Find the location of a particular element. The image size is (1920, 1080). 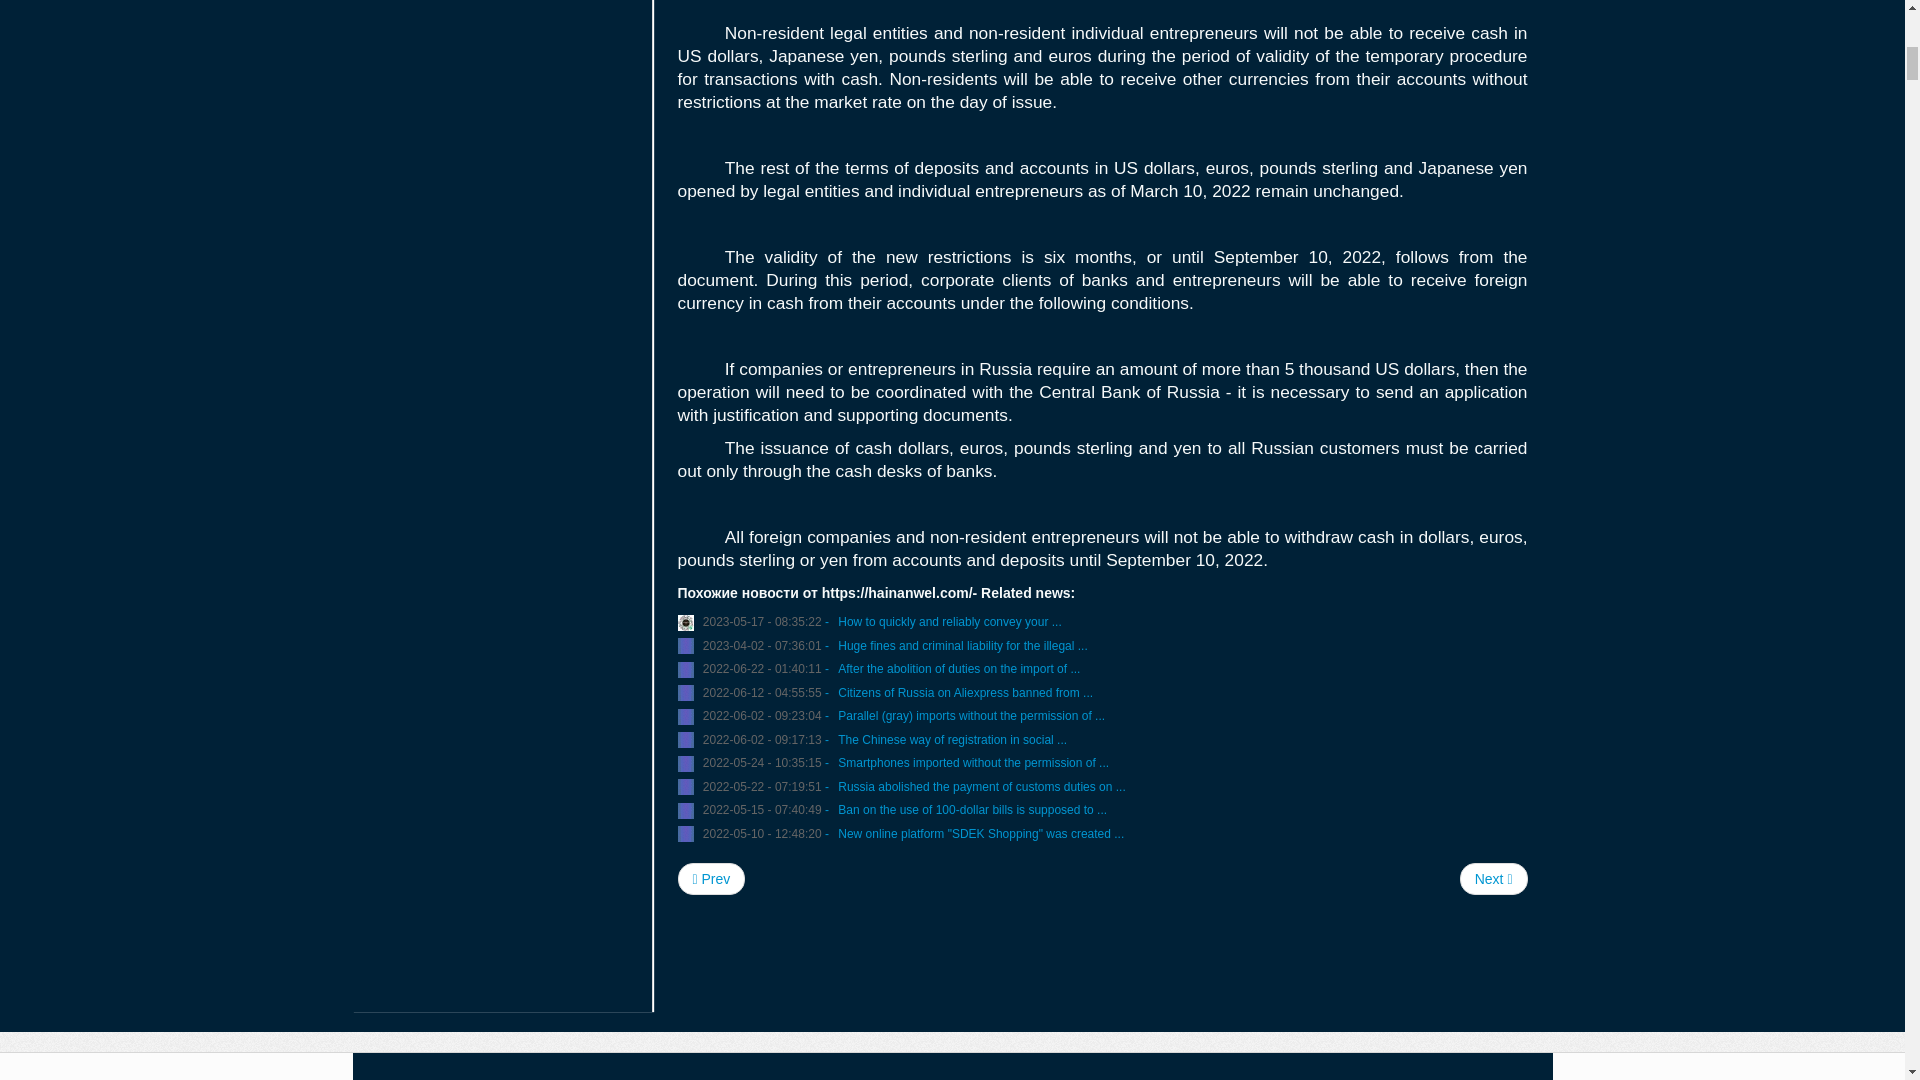

The Chinese way of registration in social ... is located at coordinates (952, 739).